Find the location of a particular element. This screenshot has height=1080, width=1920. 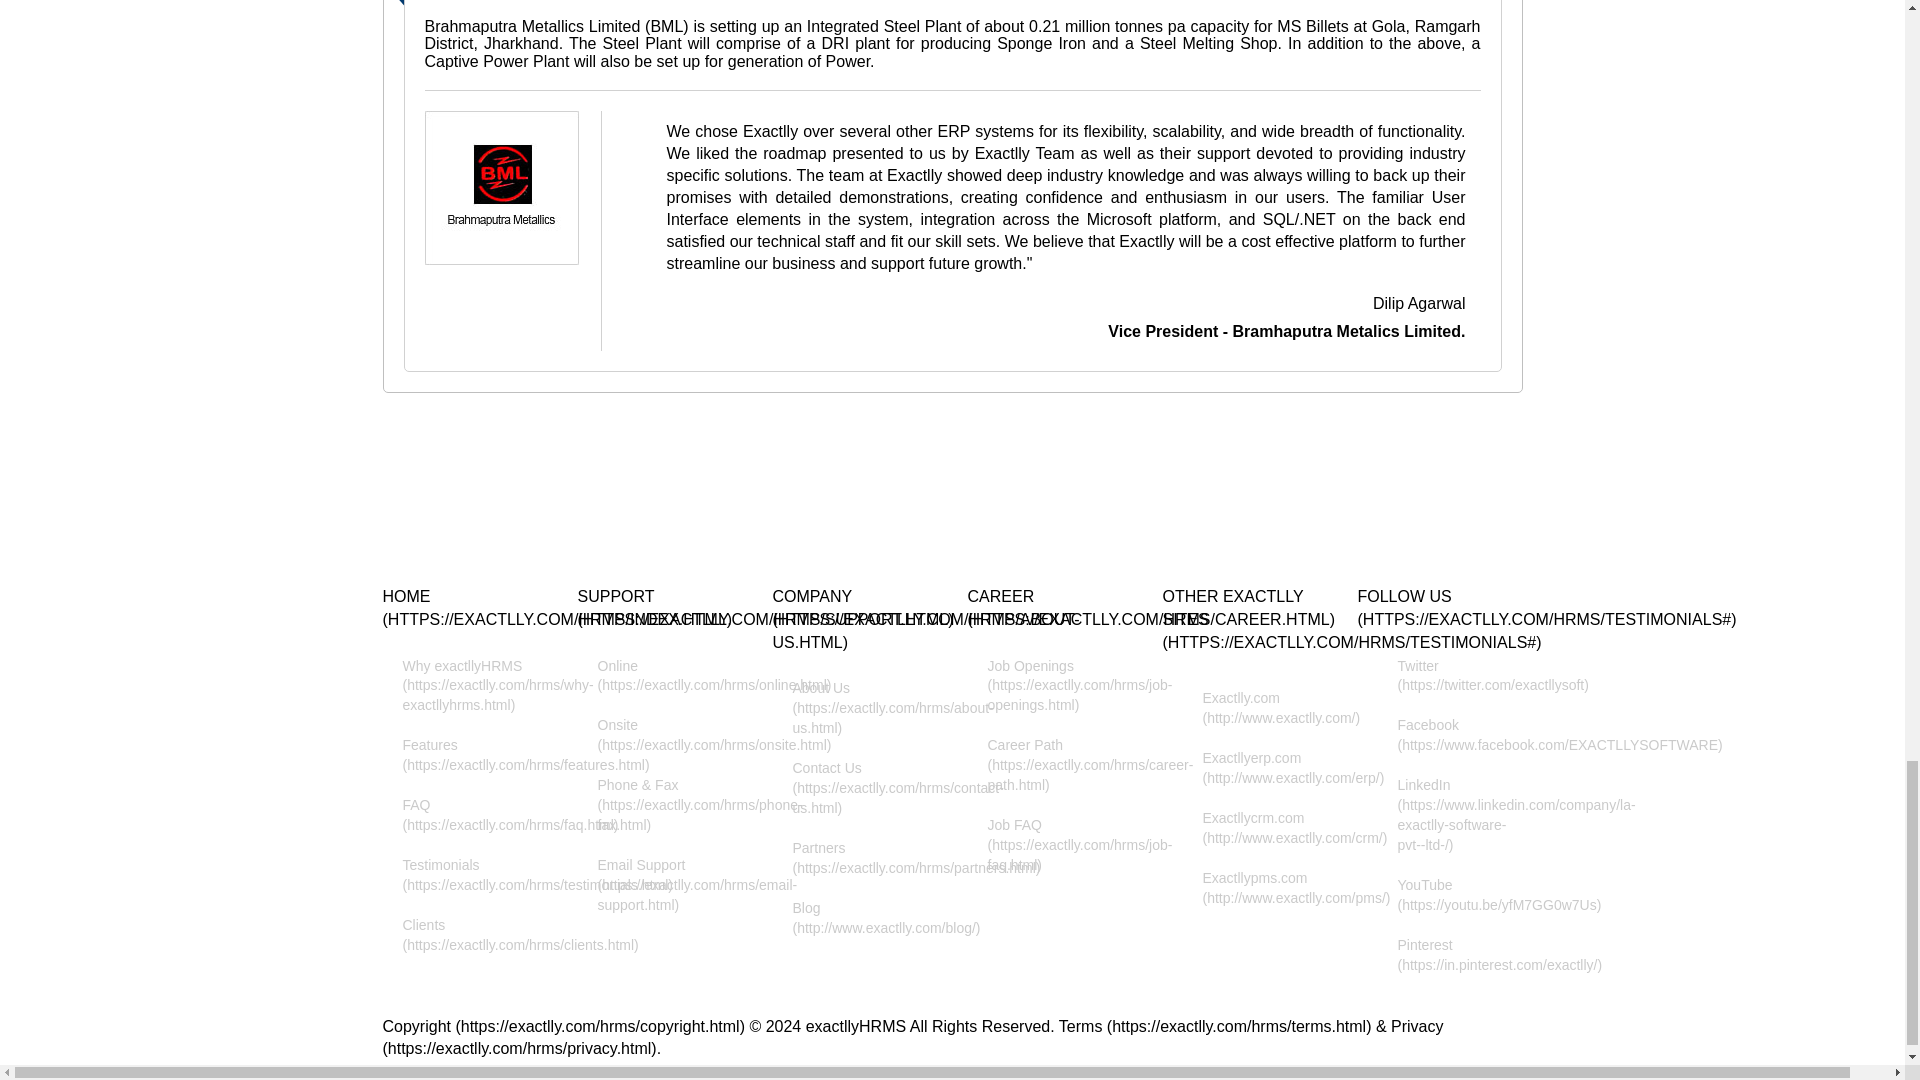

Exactllyerp.com is located at coordinates (1244, 778).